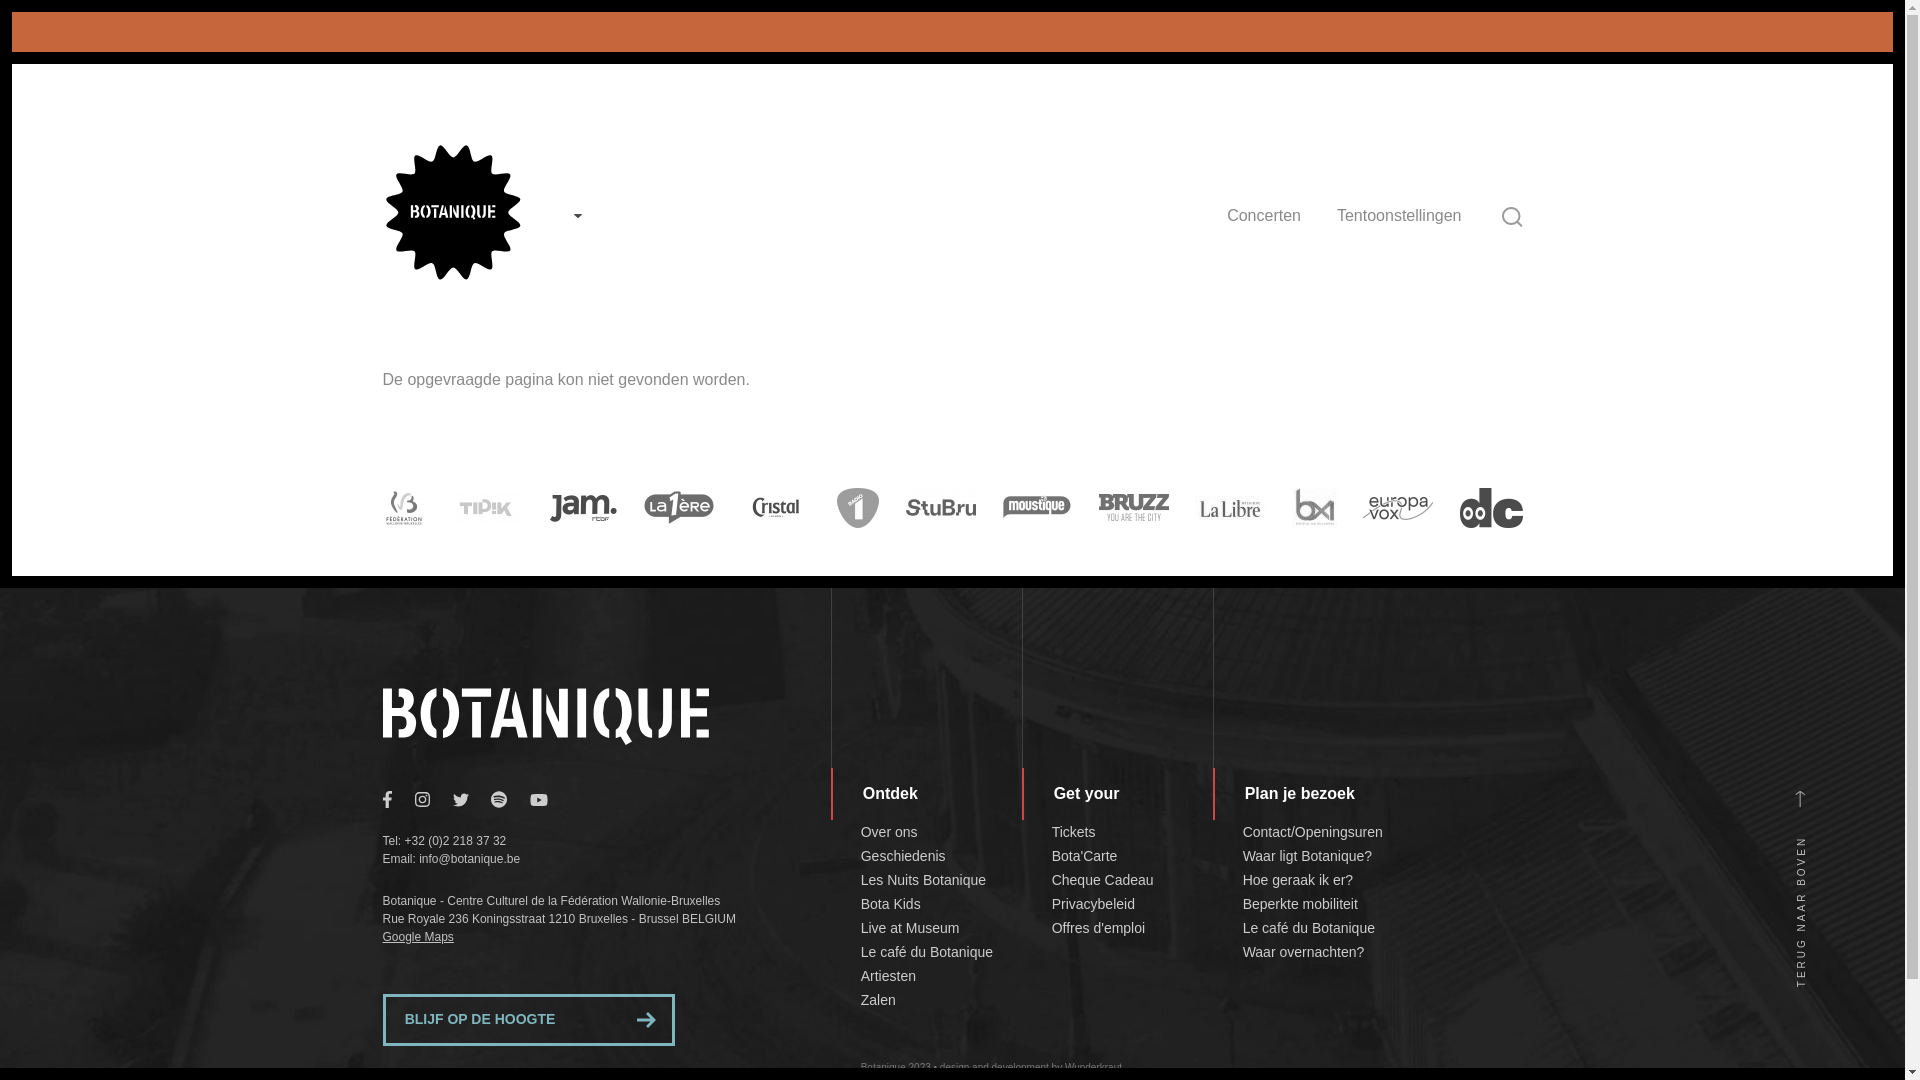  What do you see at coordinates (1085, 856) in the screenshot?
I see `Bota'Carte` at bounding box center [1085, 856].